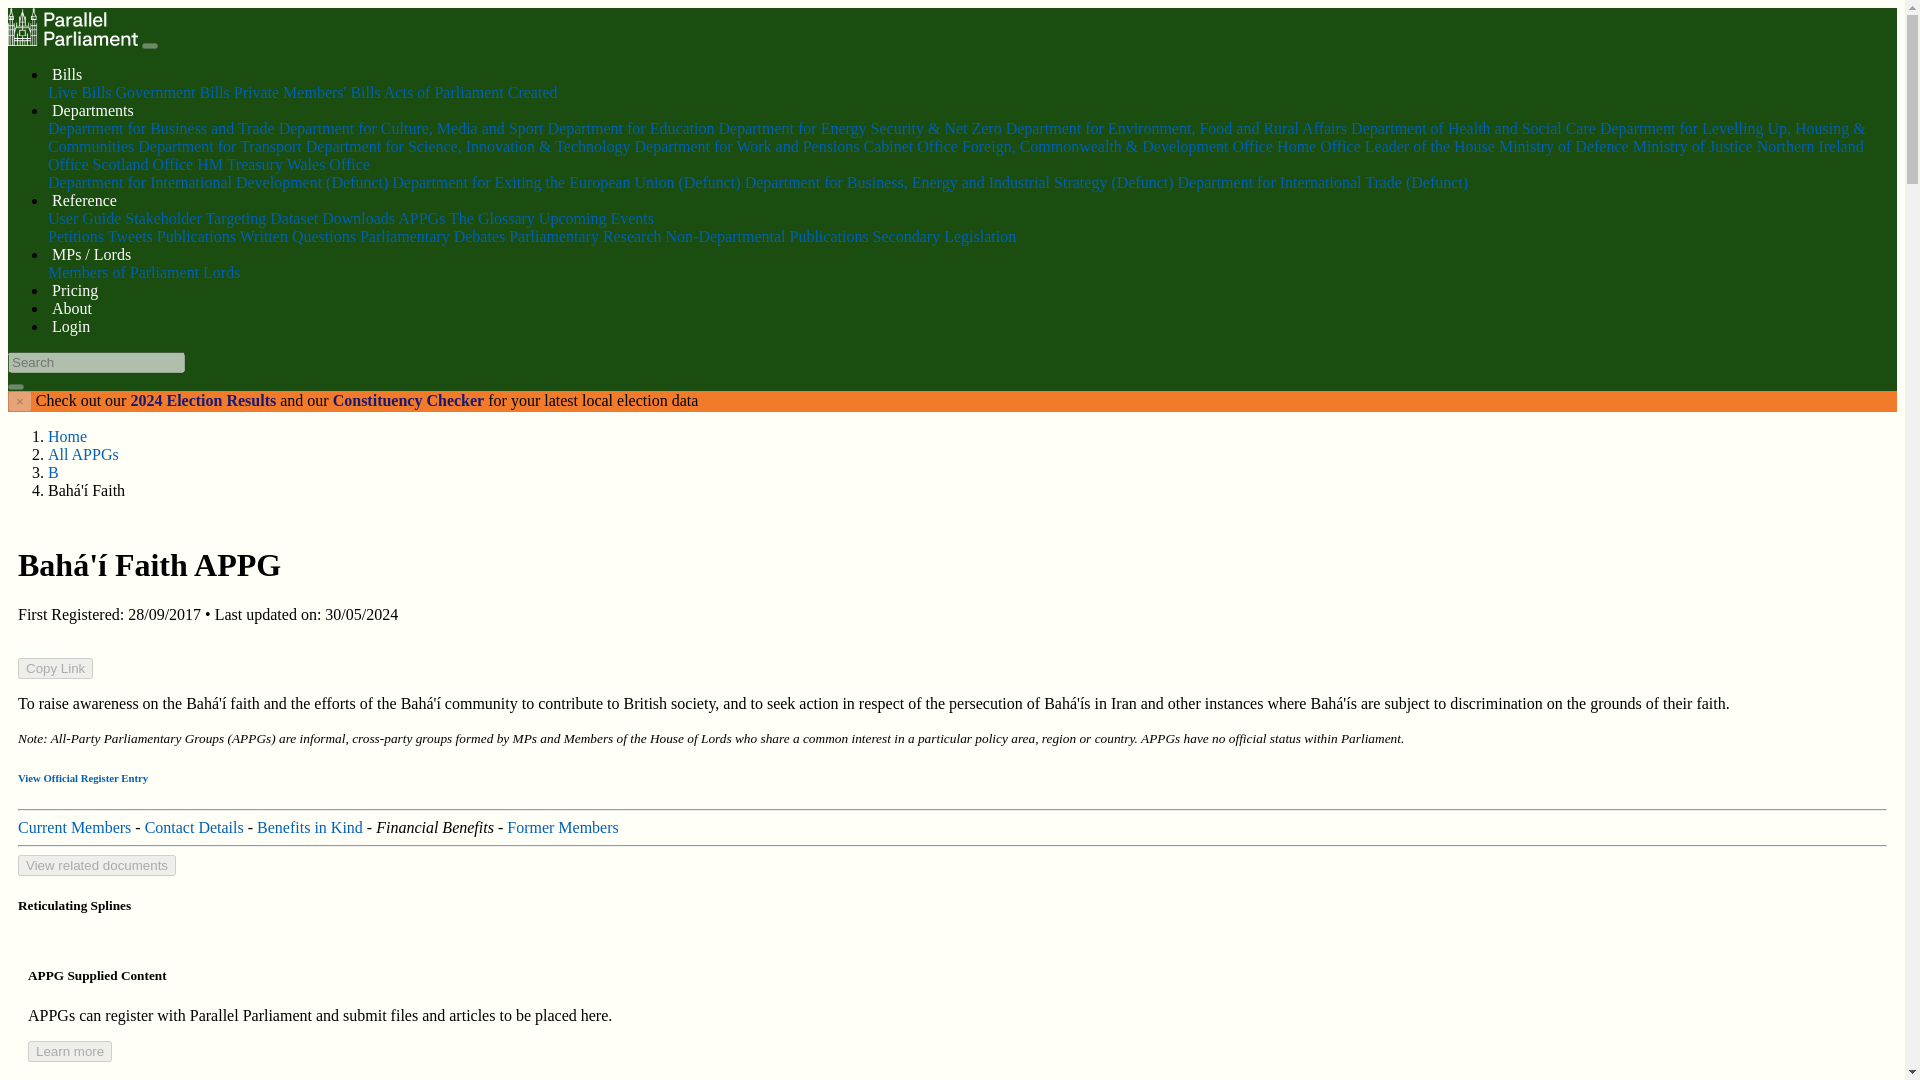  Describe the element at coordinates (161, 128) in the screenshot. I see `Department for Business and Trade` at that location.